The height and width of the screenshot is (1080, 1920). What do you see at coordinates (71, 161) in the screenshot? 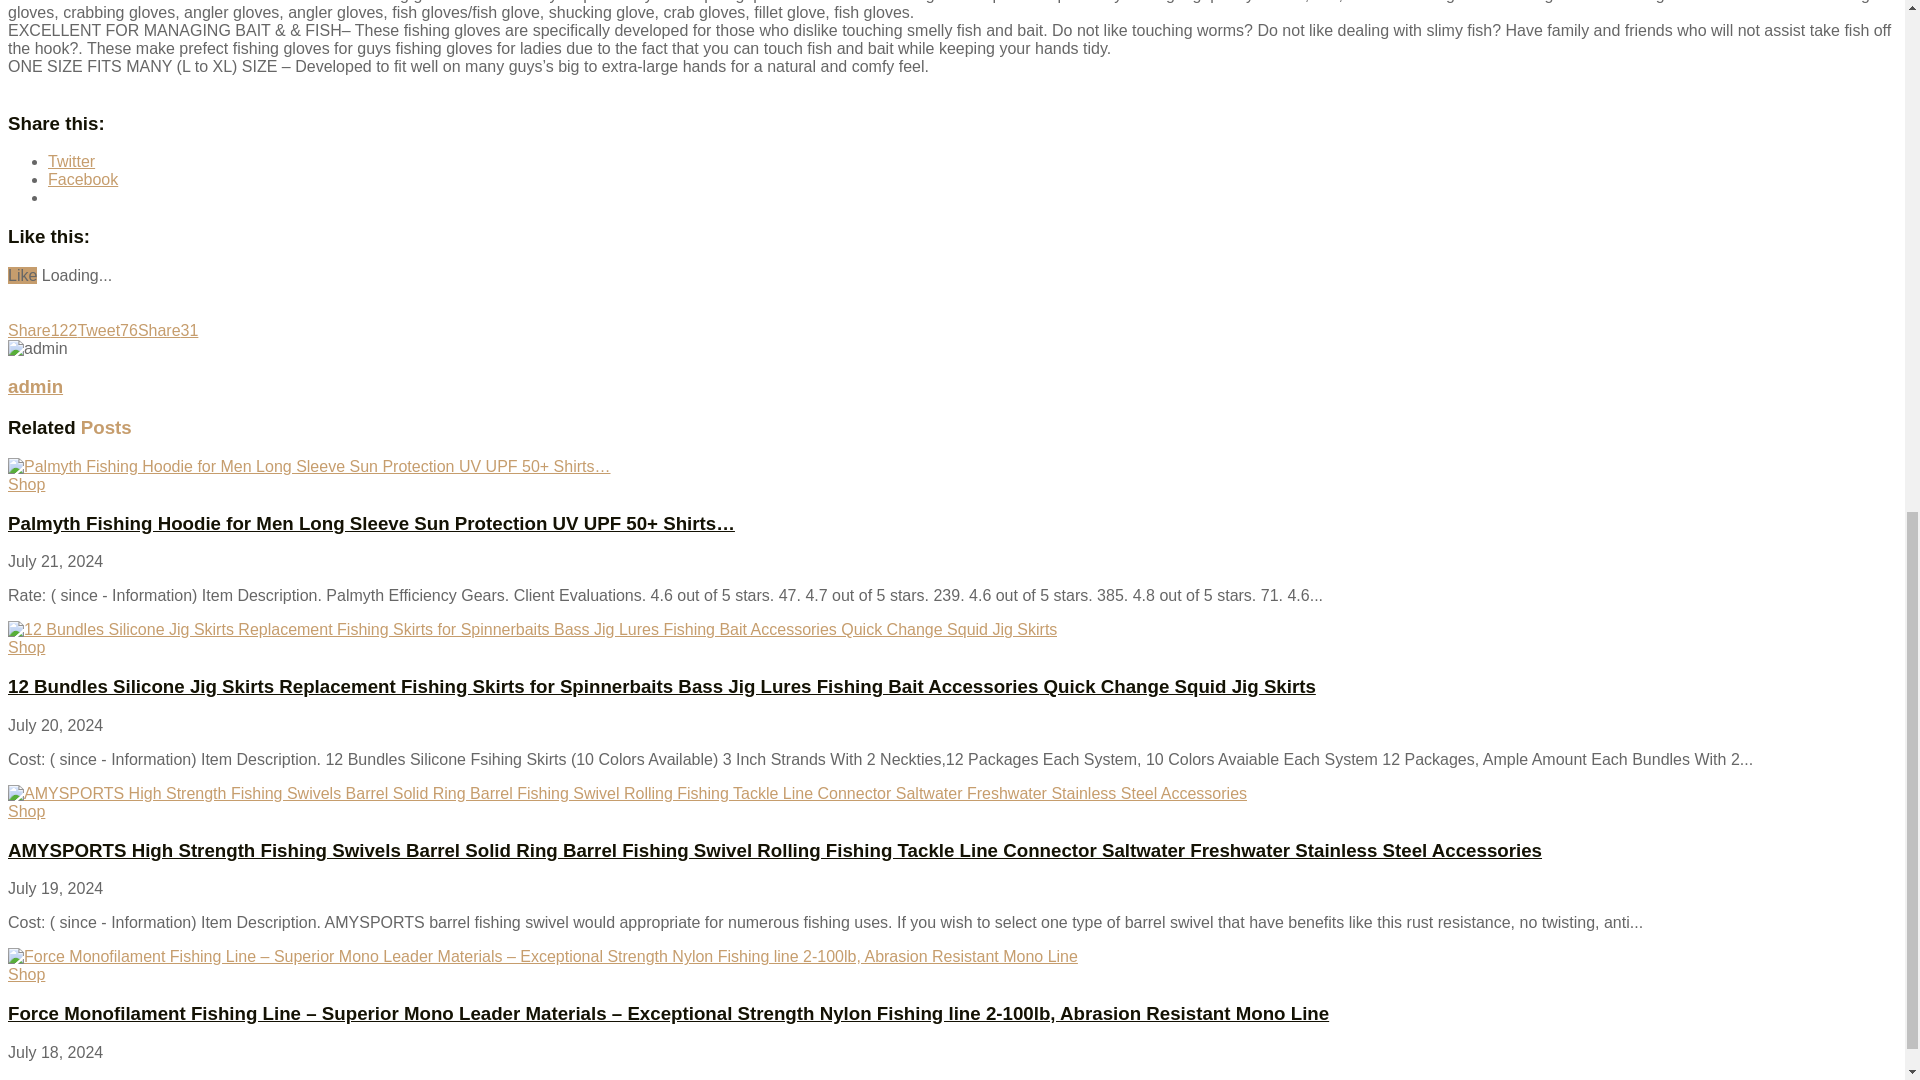
I see `Click to share on Twitter` at bounding box center [71, 161].